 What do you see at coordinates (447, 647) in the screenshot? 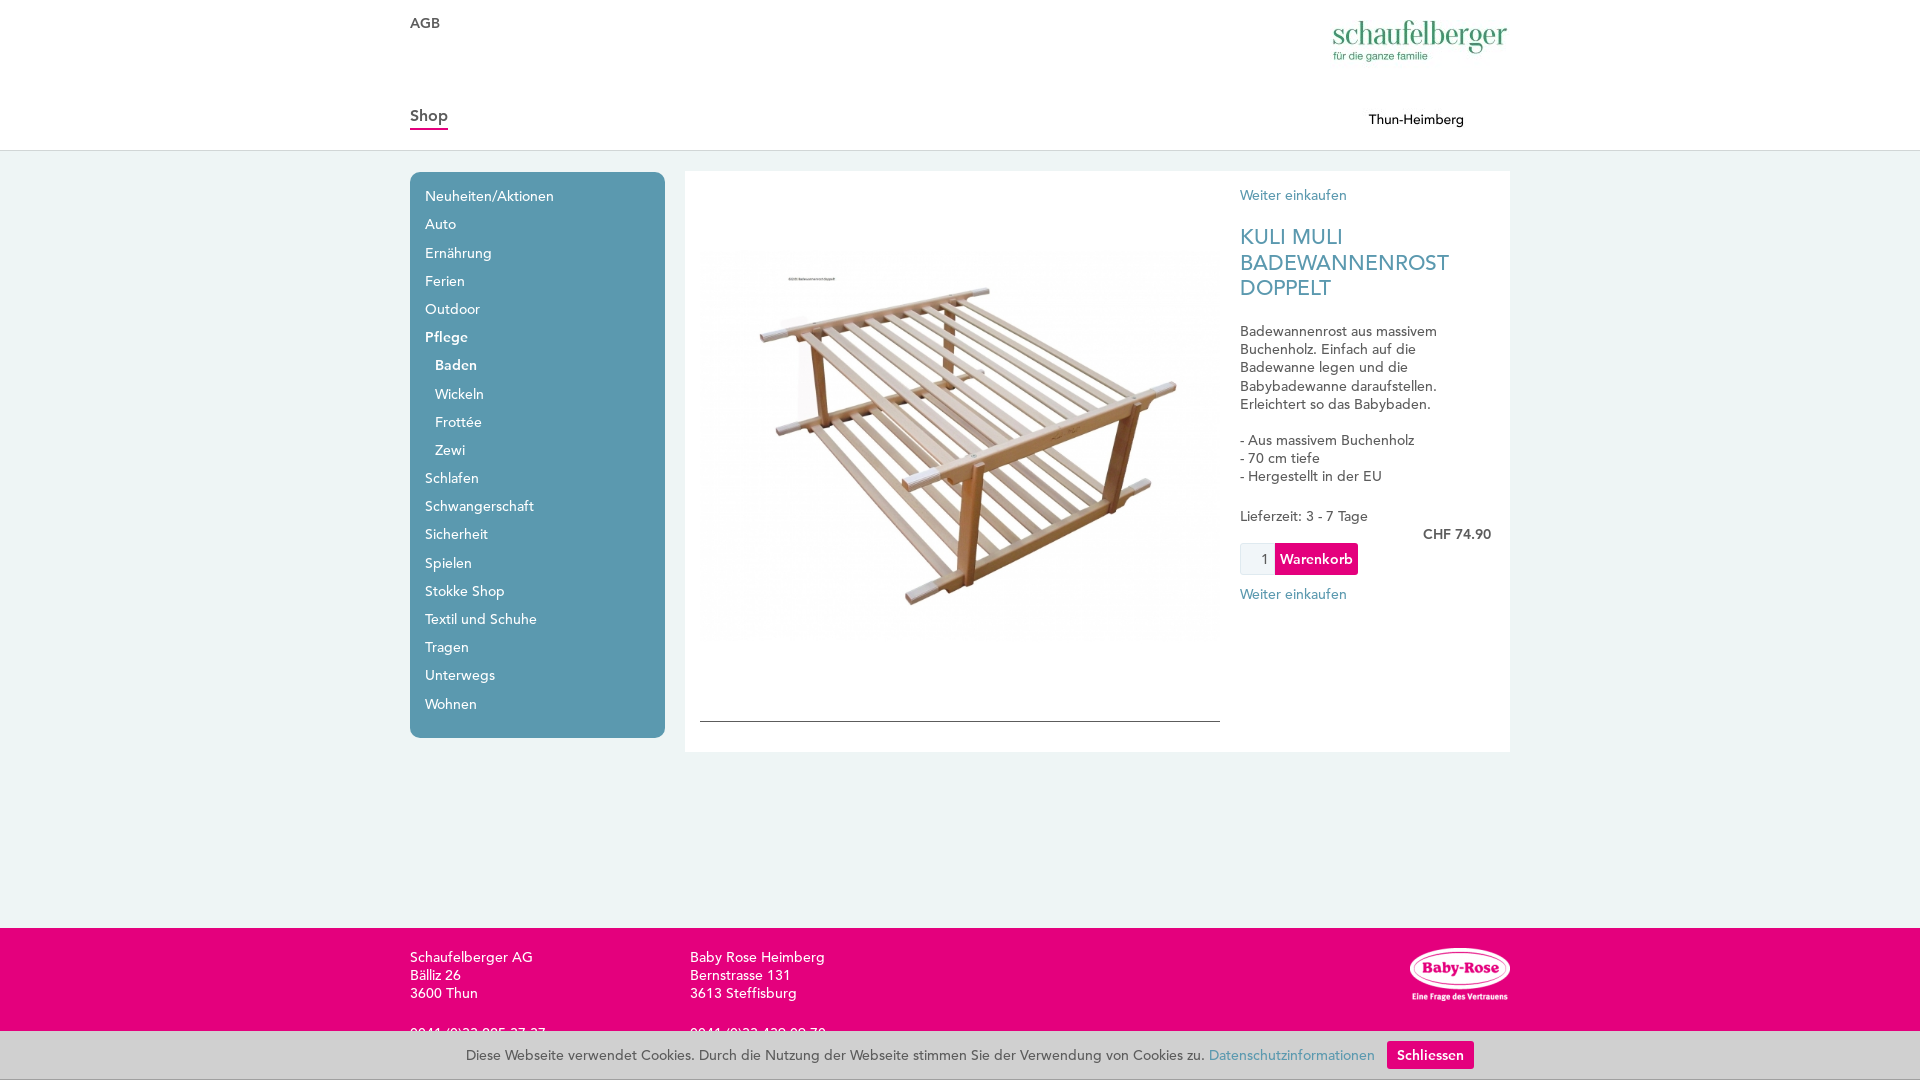
I see `Tragen` at bounding box center [447, 647].